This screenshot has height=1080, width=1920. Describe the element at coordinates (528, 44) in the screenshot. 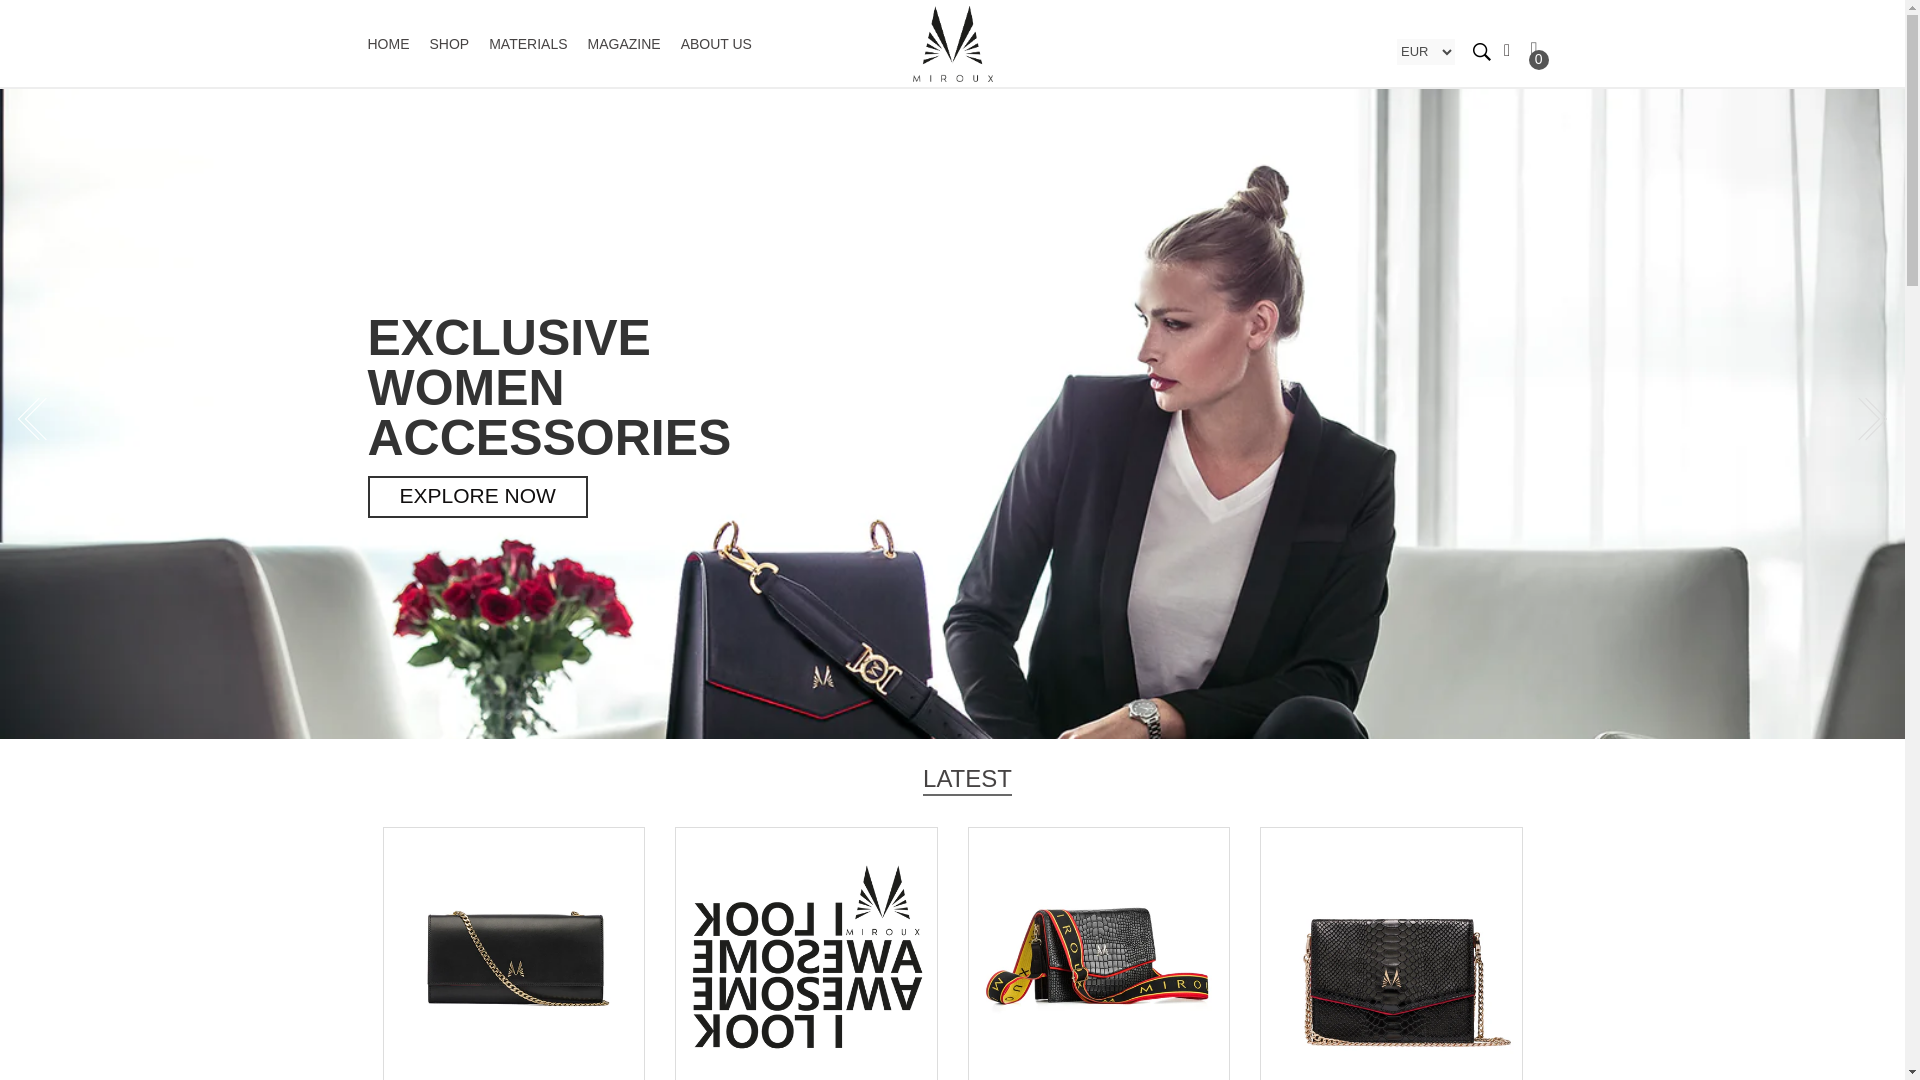

I see `MATERIALS` at that location.